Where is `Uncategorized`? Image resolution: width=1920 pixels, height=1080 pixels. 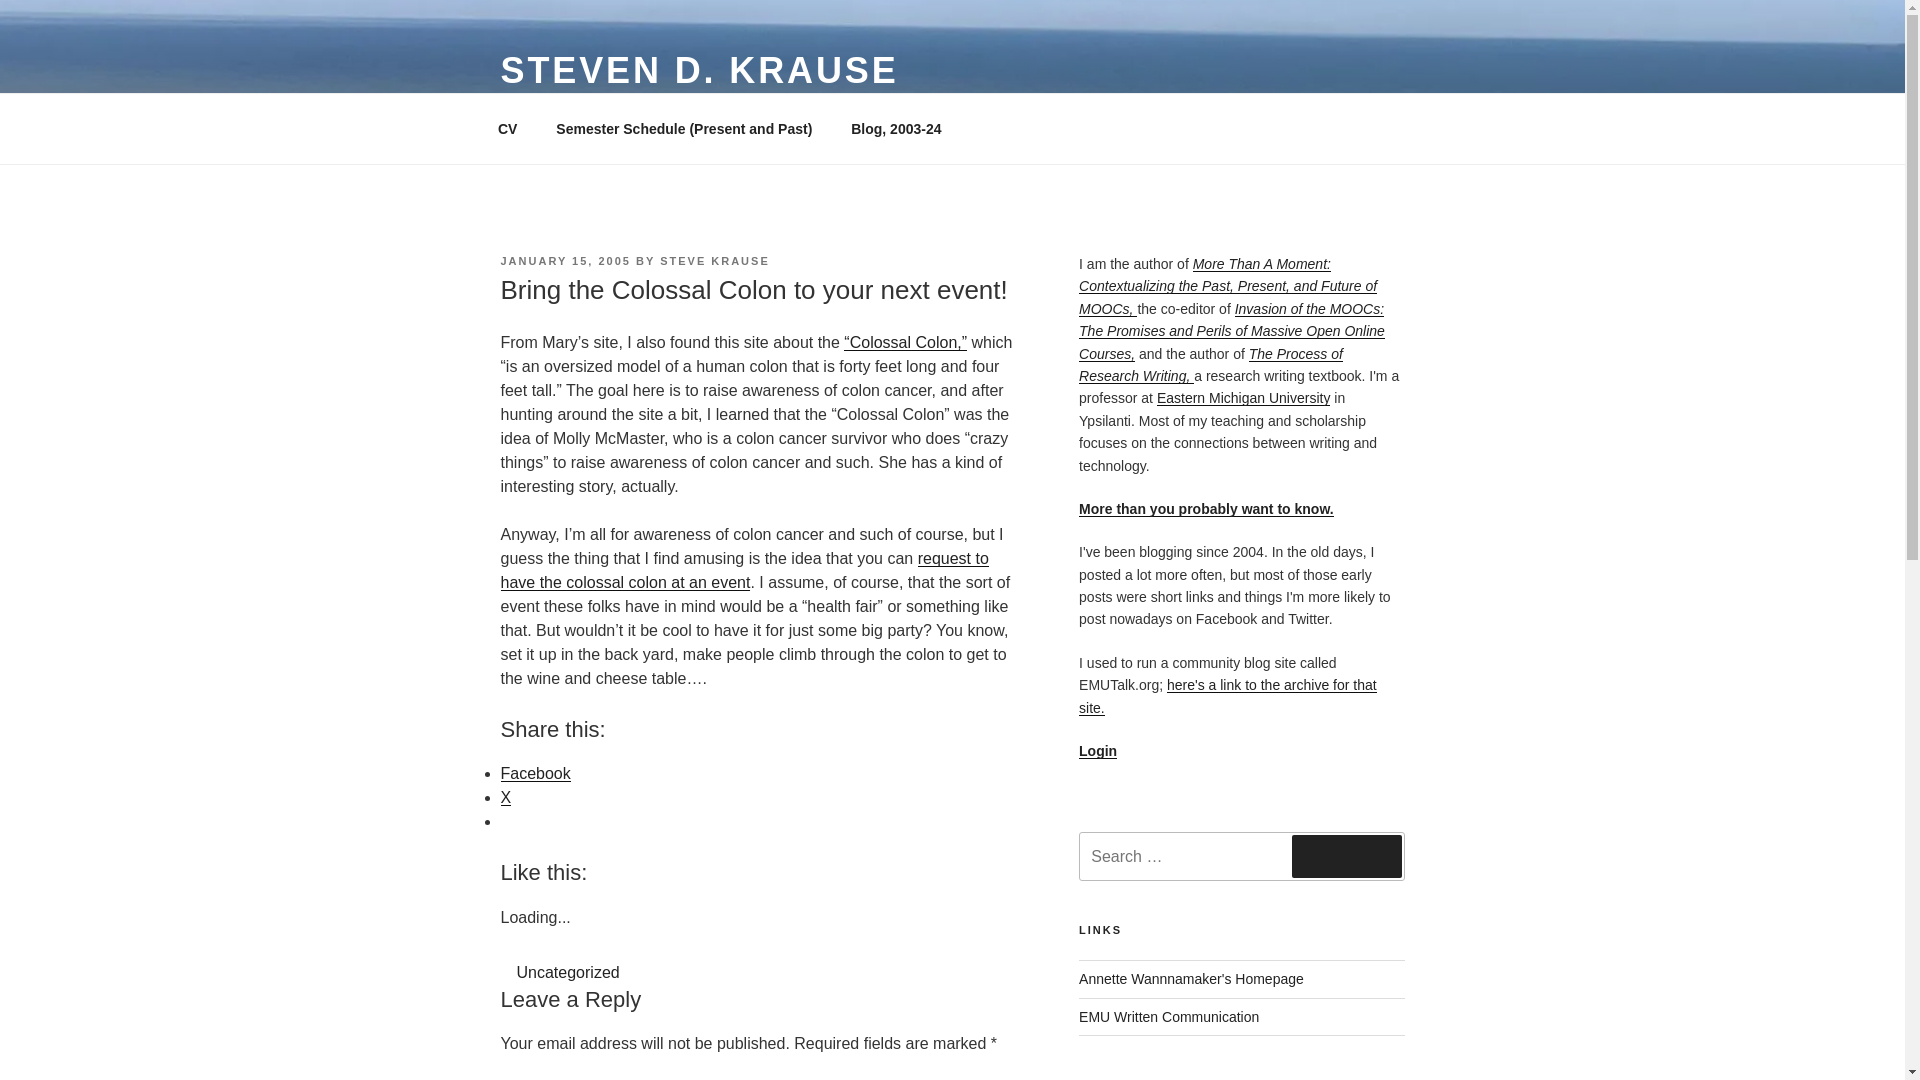
Uncategorized is located at coordinates (567, 972).